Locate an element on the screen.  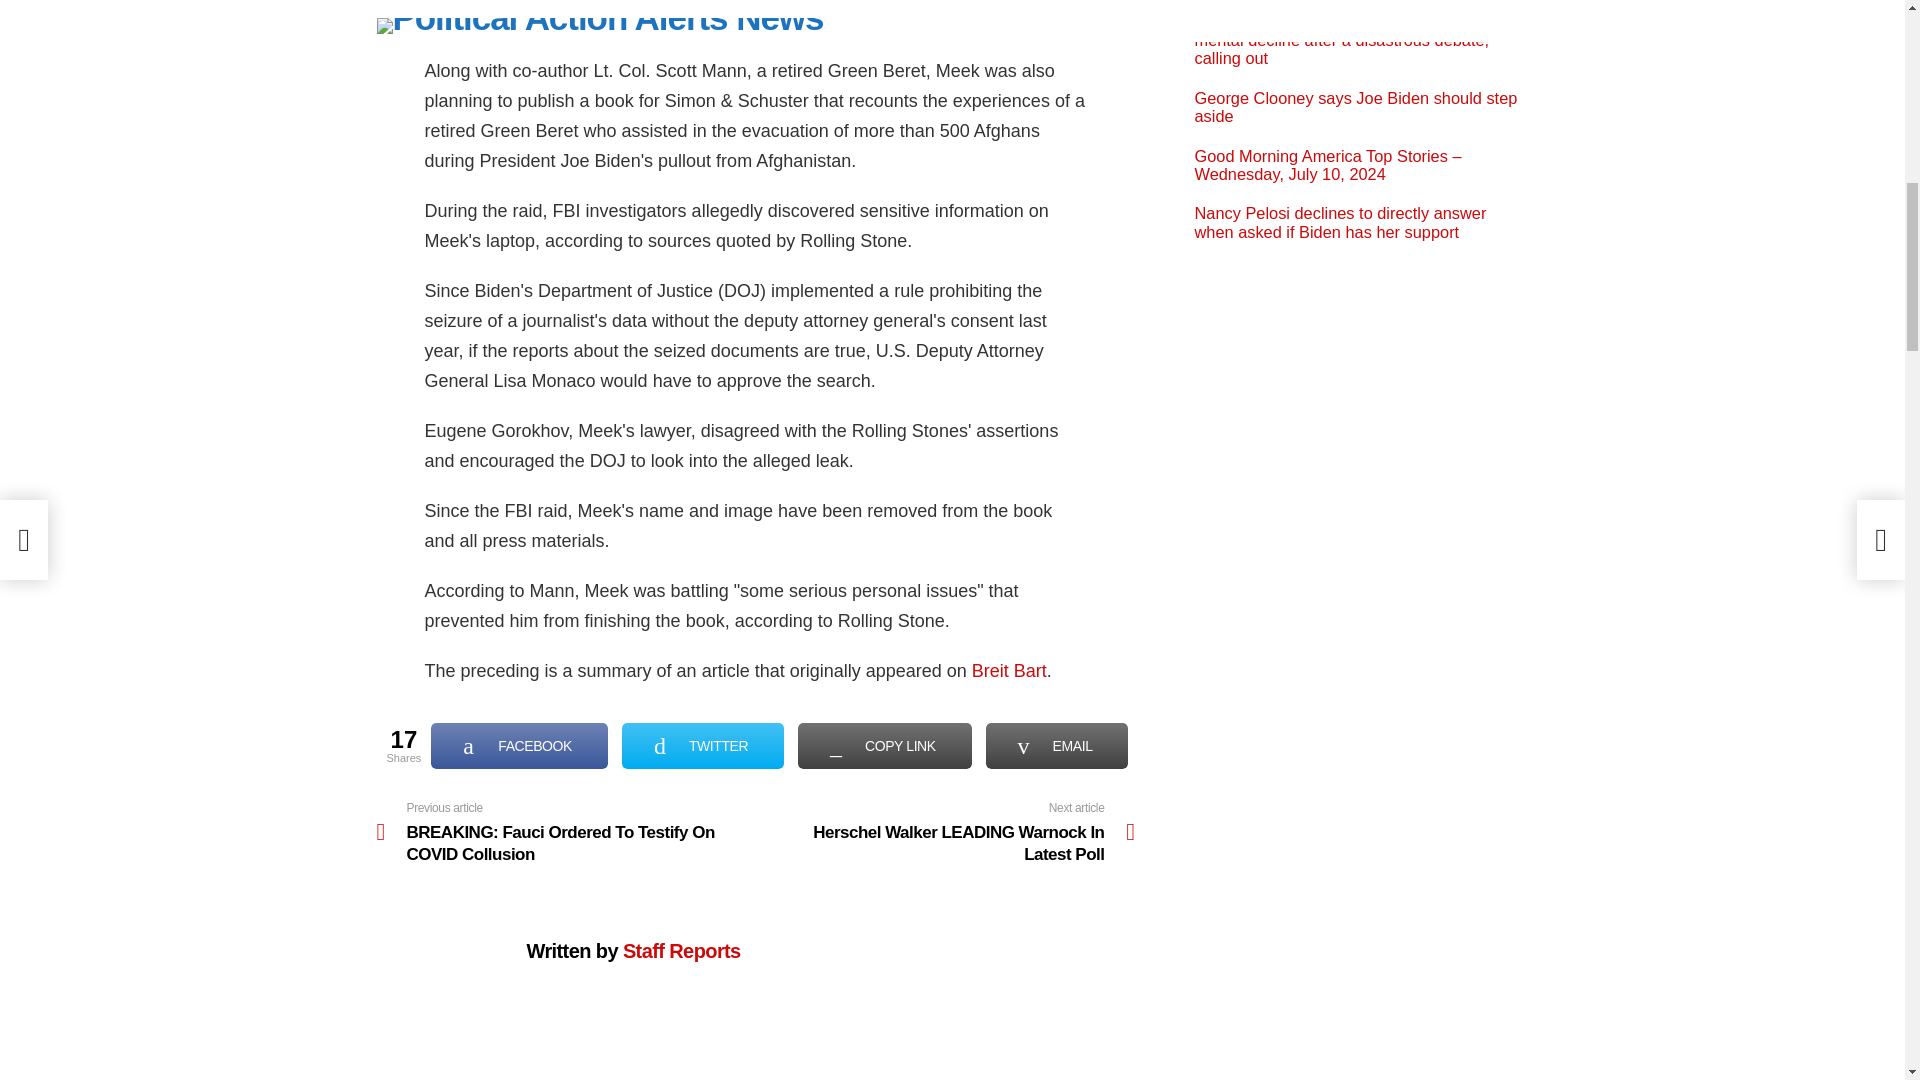
FACEBOOK is located at coordinates (519, 745).